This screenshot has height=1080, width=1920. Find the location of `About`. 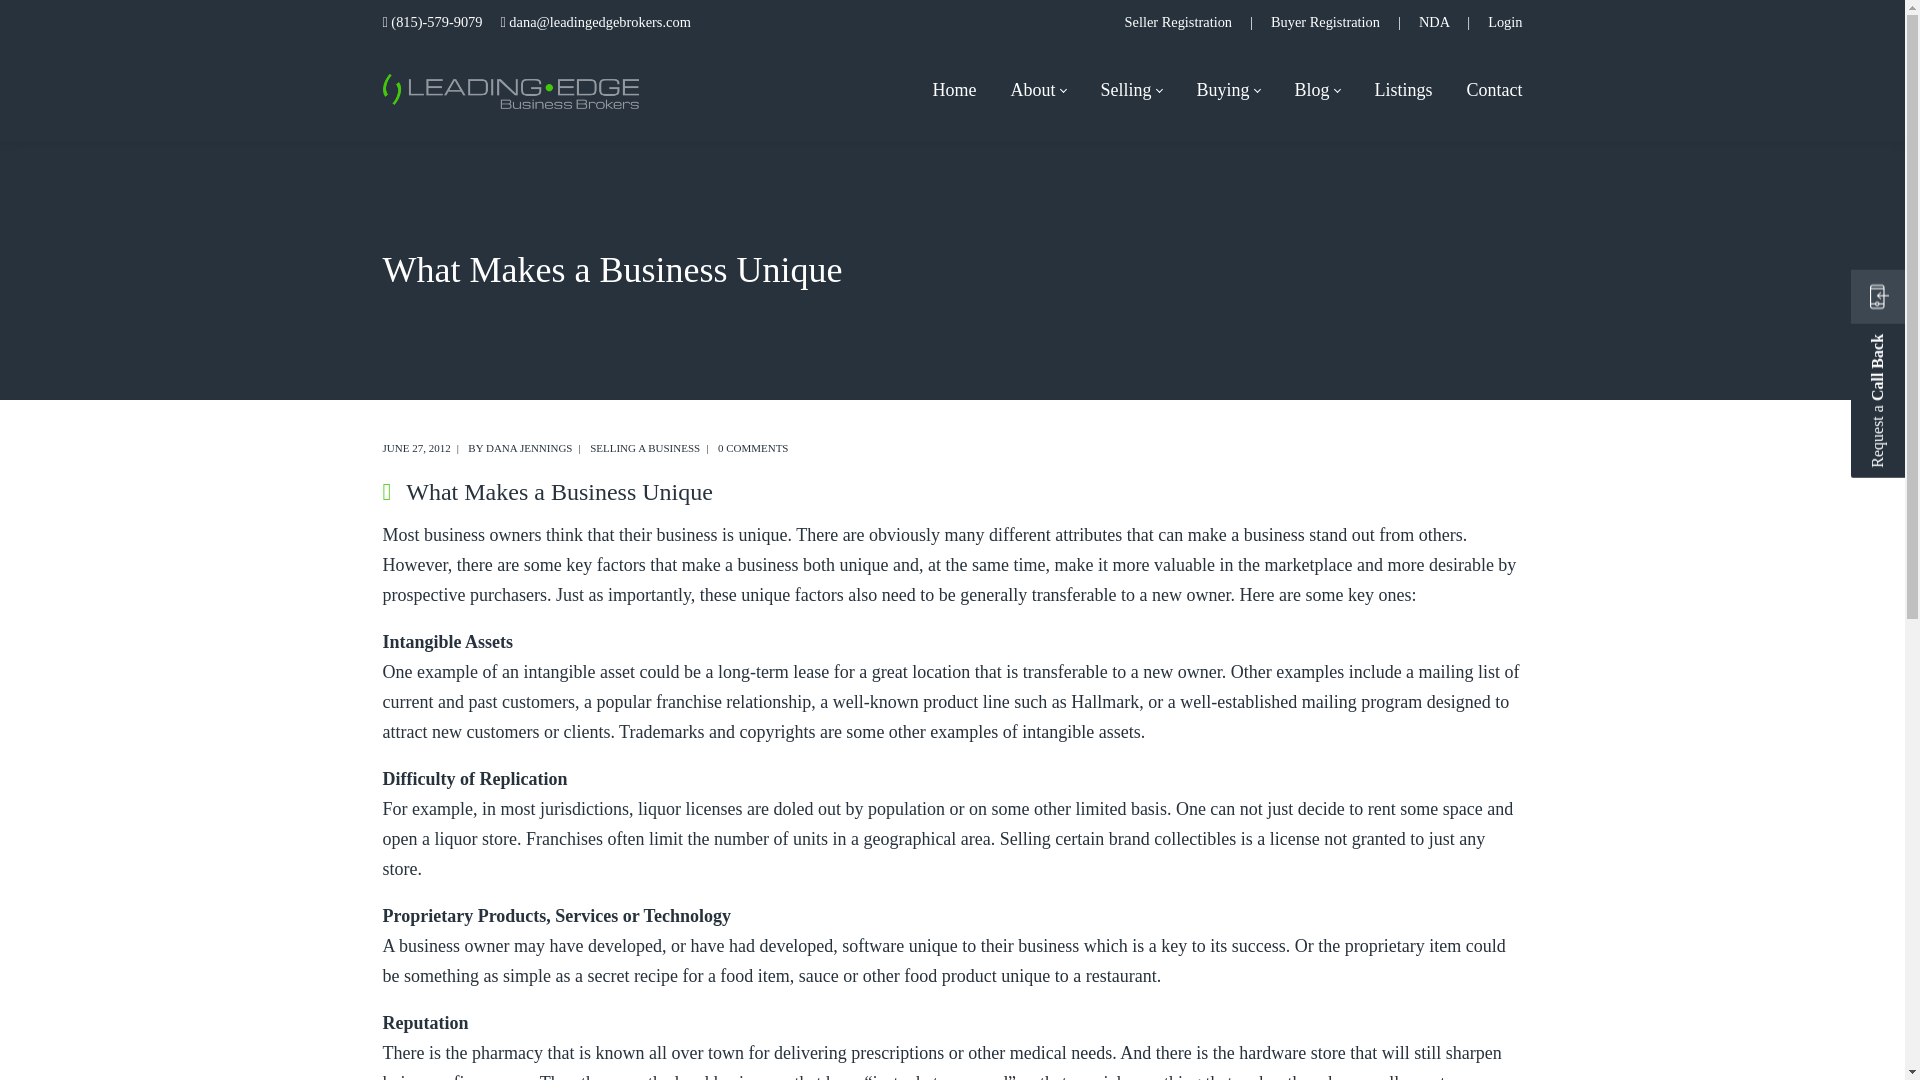

About is located at coordinates (1038, 92).